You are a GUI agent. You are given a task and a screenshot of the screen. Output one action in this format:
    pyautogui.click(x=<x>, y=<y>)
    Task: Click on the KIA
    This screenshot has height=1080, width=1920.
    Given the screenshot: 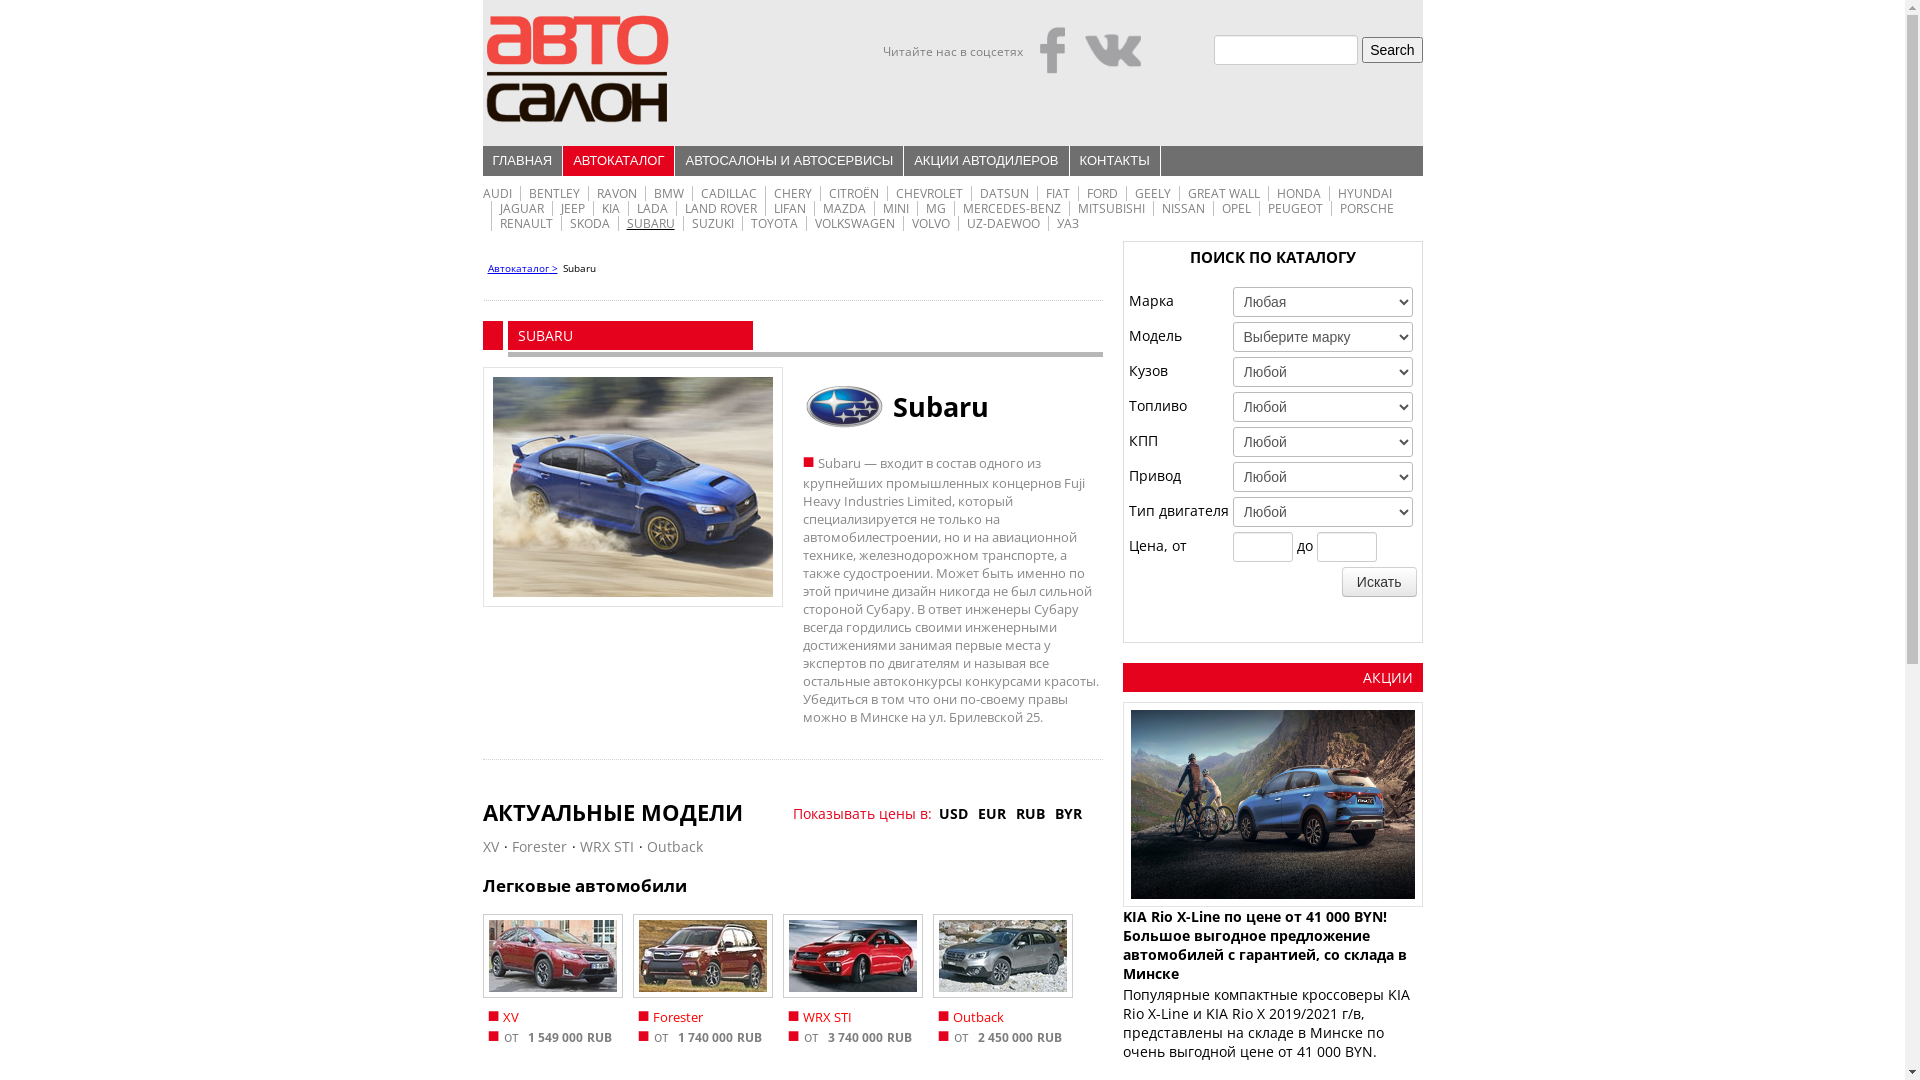 What is the action you would take?
    pyautogui.click(x=611, y=208)
    